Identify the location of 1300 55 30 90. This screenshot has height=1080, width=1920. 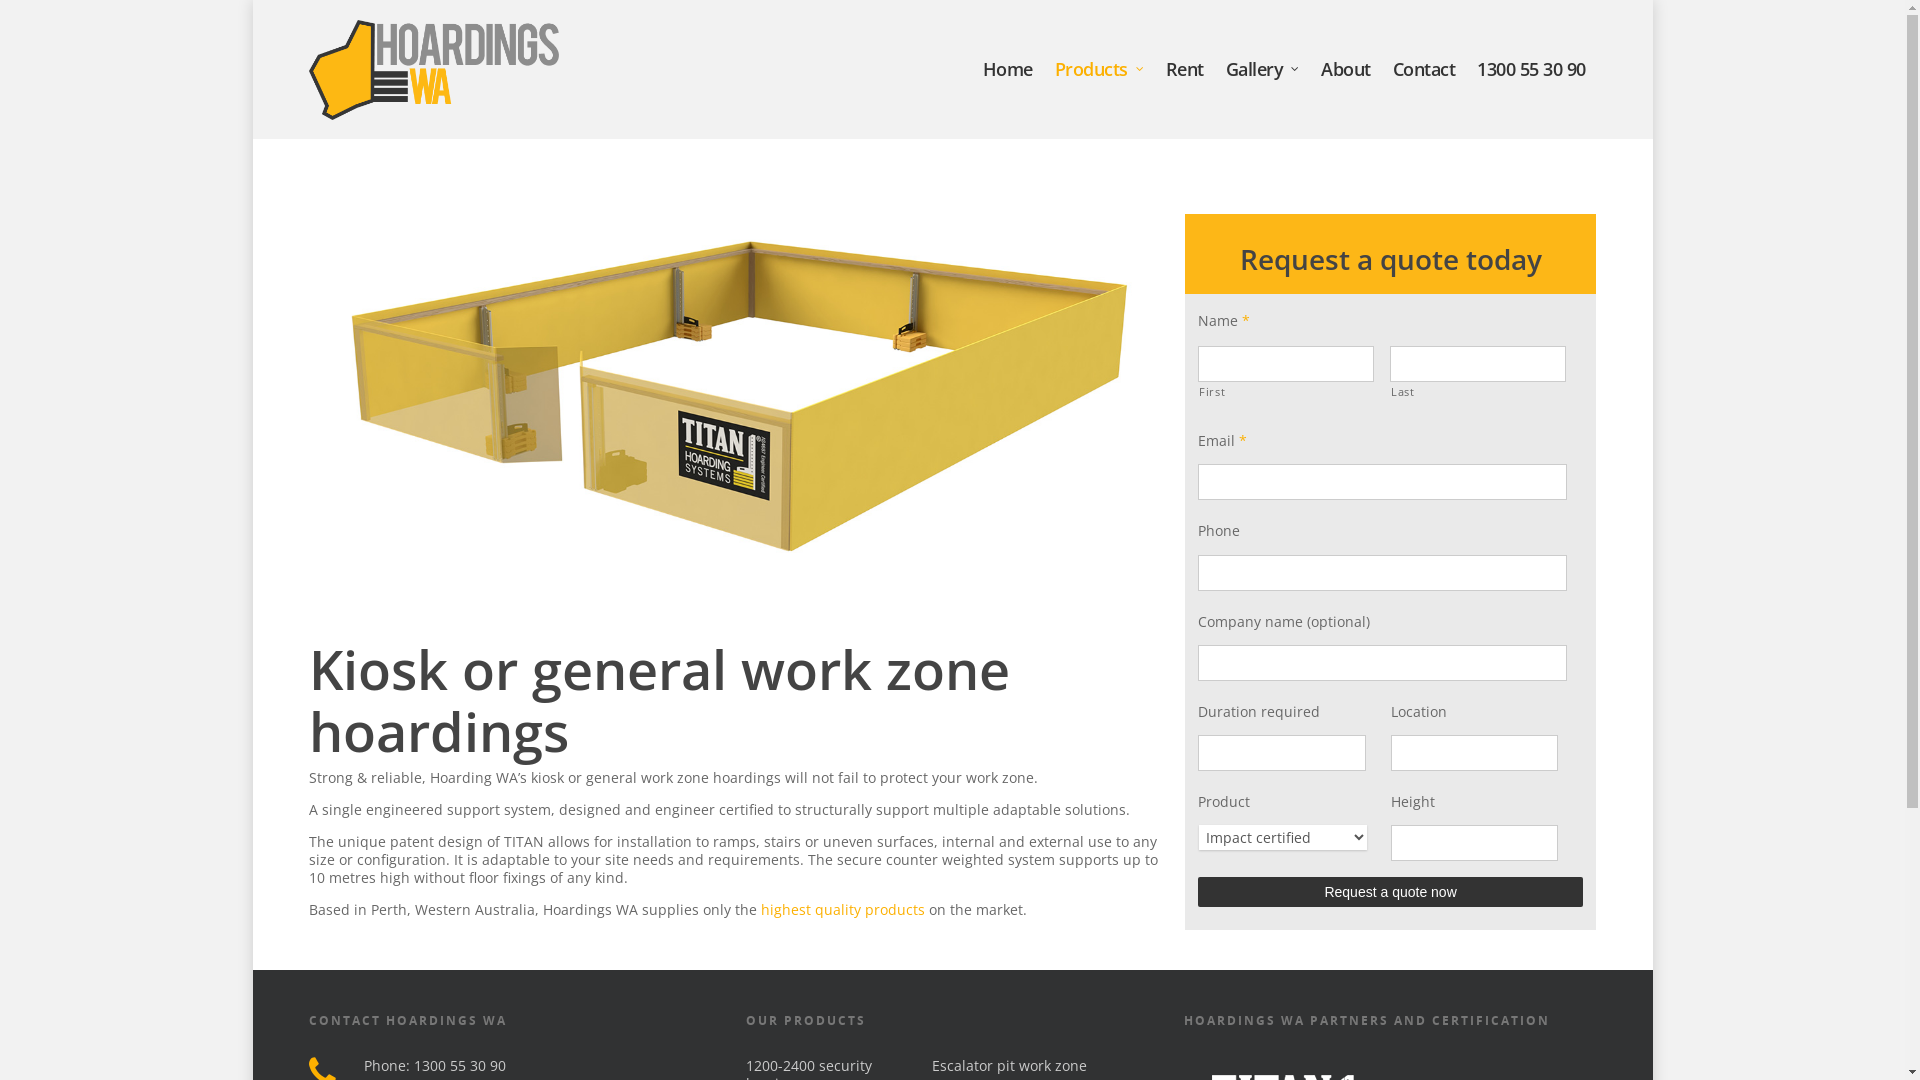
(1532, 80).